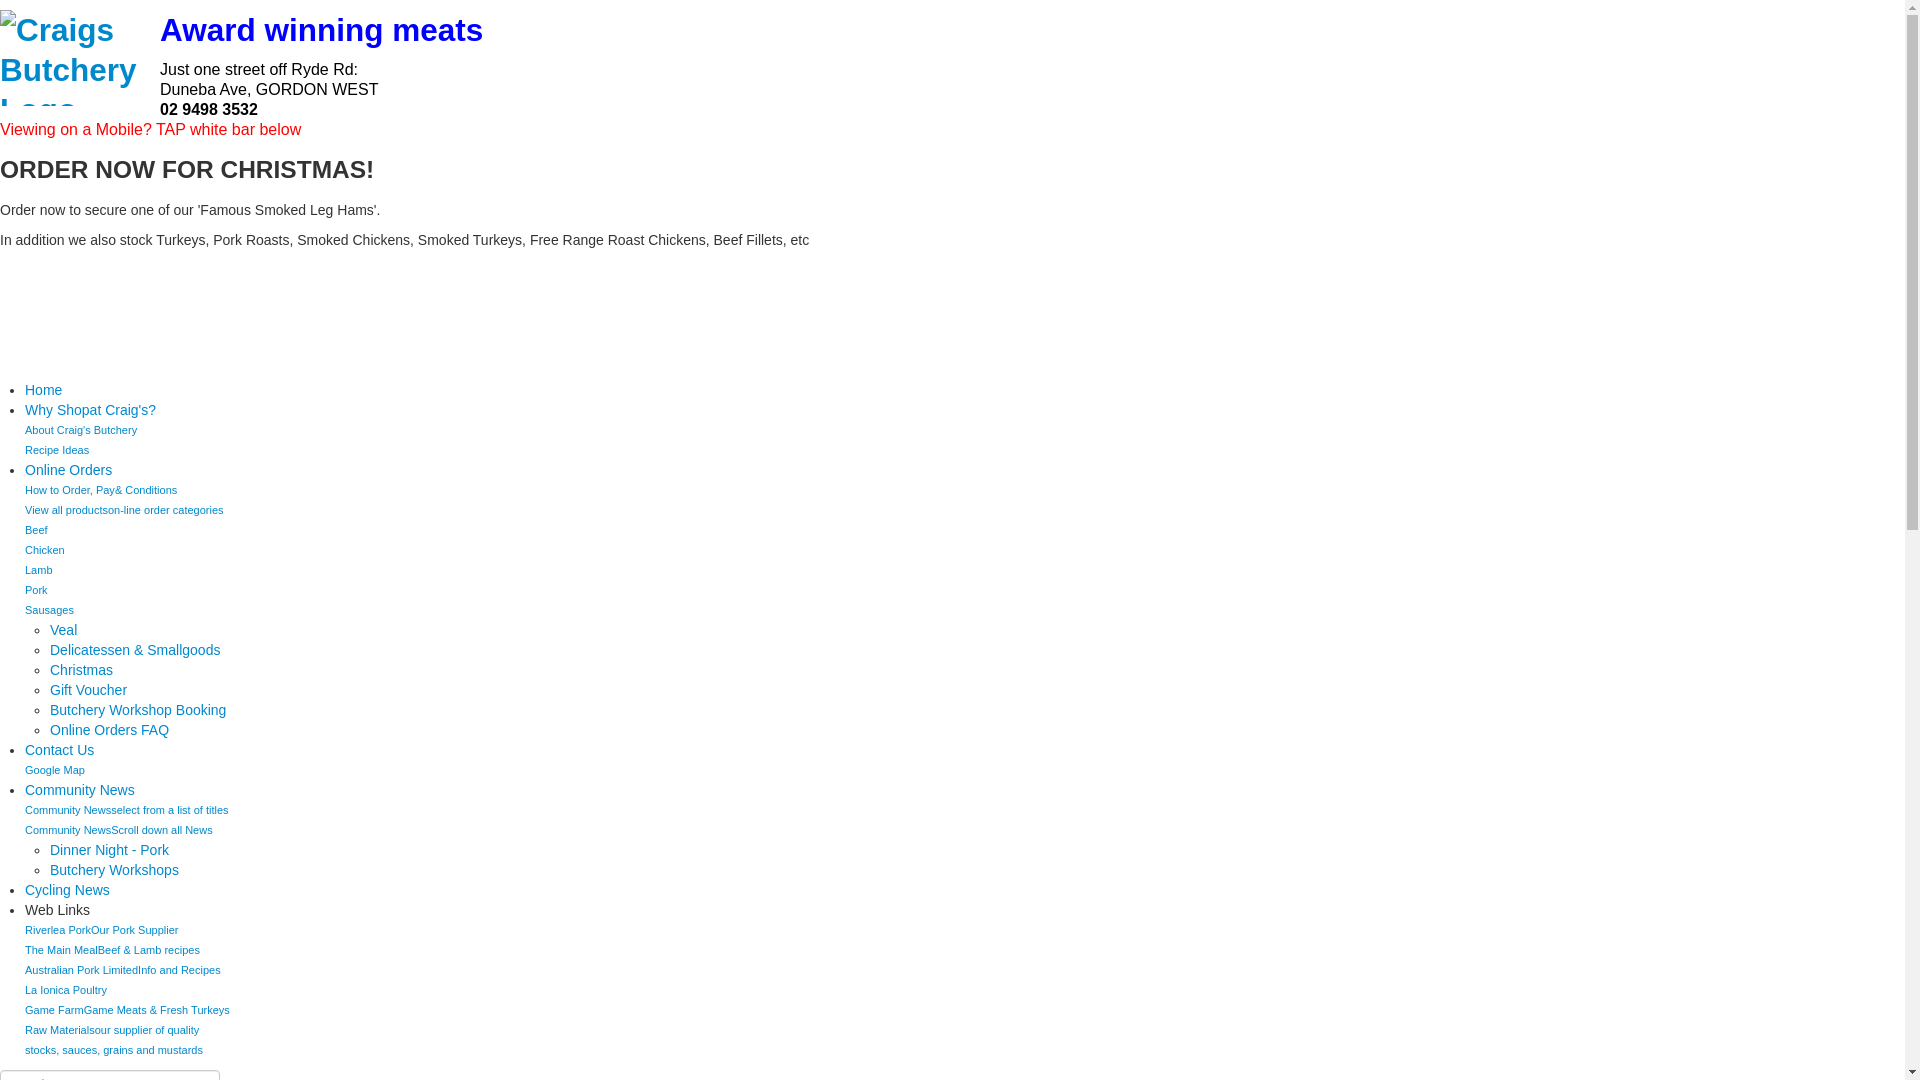  What do you see at coordinates (124, 510) in the screenshot?
I see `View all productson-line order categories` at bounding box center [124, 510].